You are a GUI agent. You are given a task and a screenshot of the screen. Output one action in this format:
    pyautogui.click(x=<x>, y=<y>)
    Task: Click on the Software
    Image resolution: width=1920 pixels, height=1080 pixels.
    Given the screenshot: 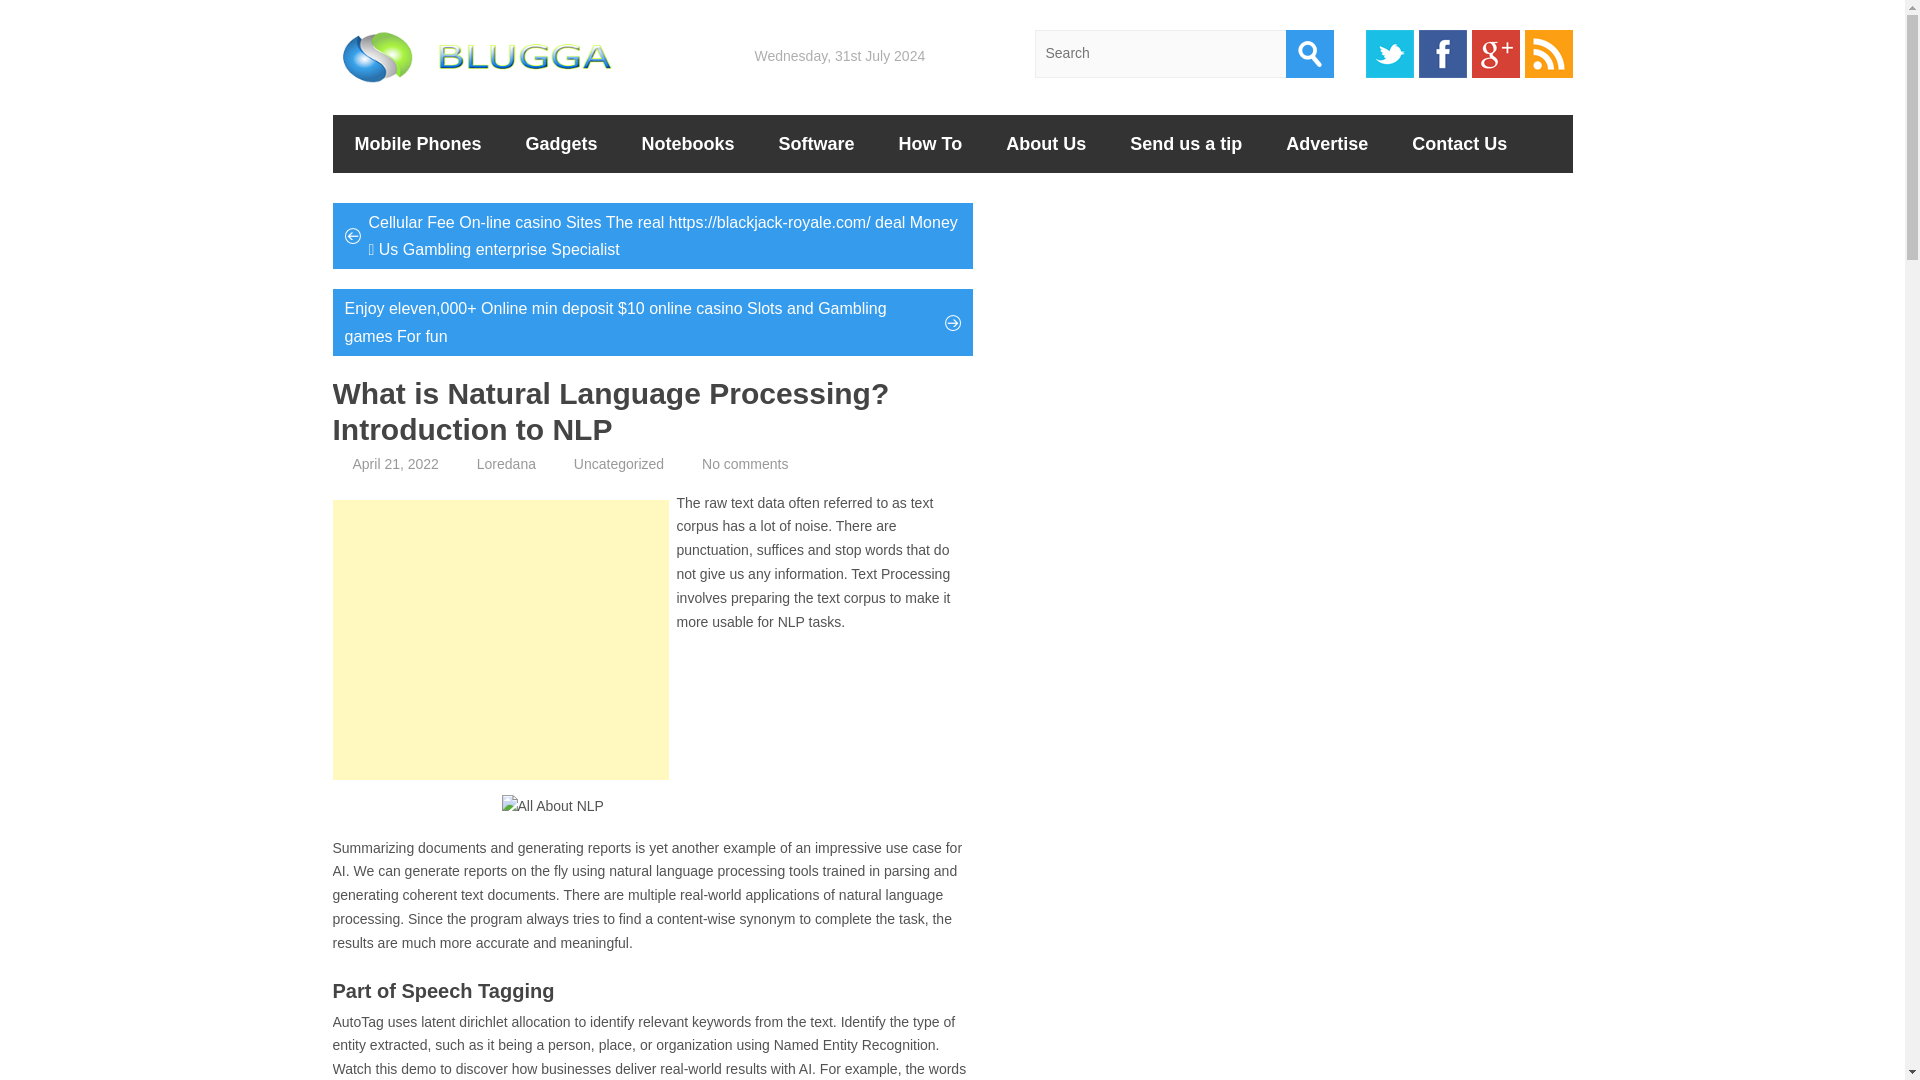 What is the action you would take?
    pyautogui.click(x=816, y=143)
    